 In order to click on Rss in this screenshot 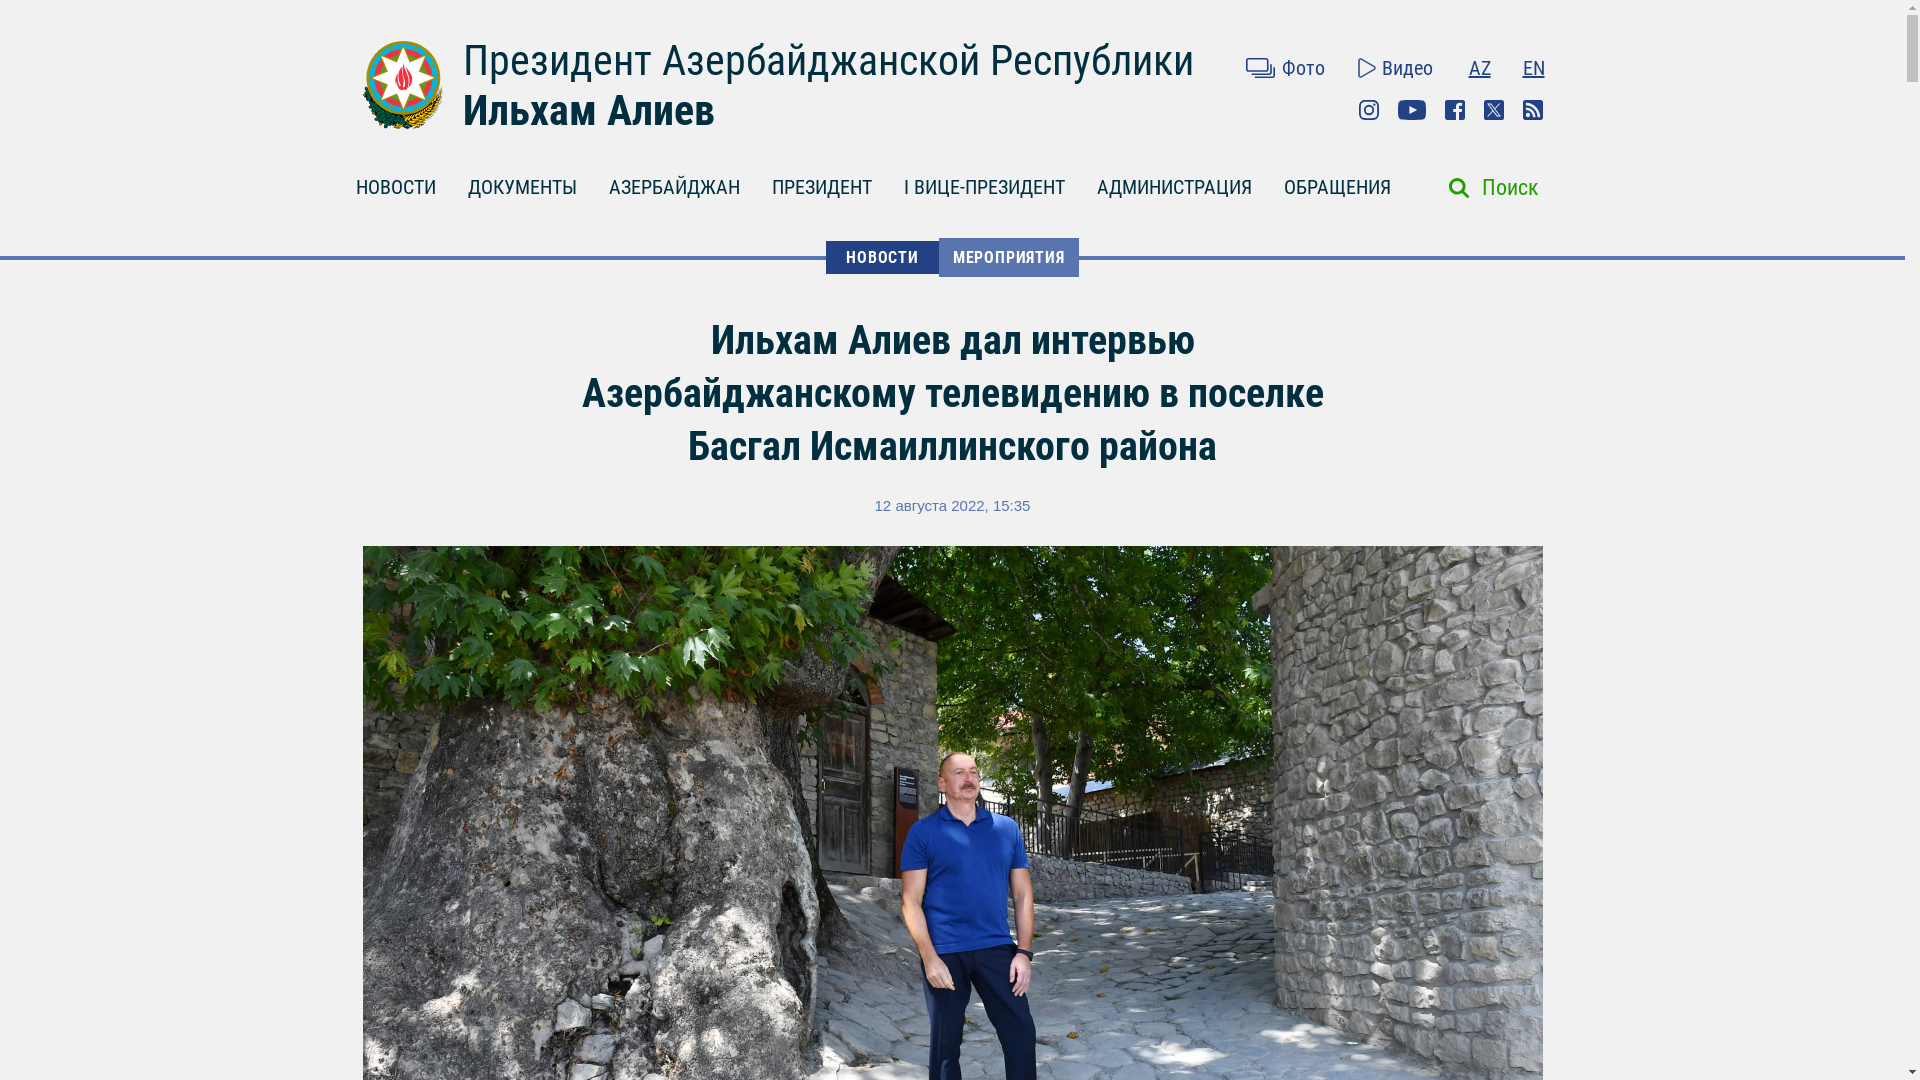, I will do `click(1532, 110)`.